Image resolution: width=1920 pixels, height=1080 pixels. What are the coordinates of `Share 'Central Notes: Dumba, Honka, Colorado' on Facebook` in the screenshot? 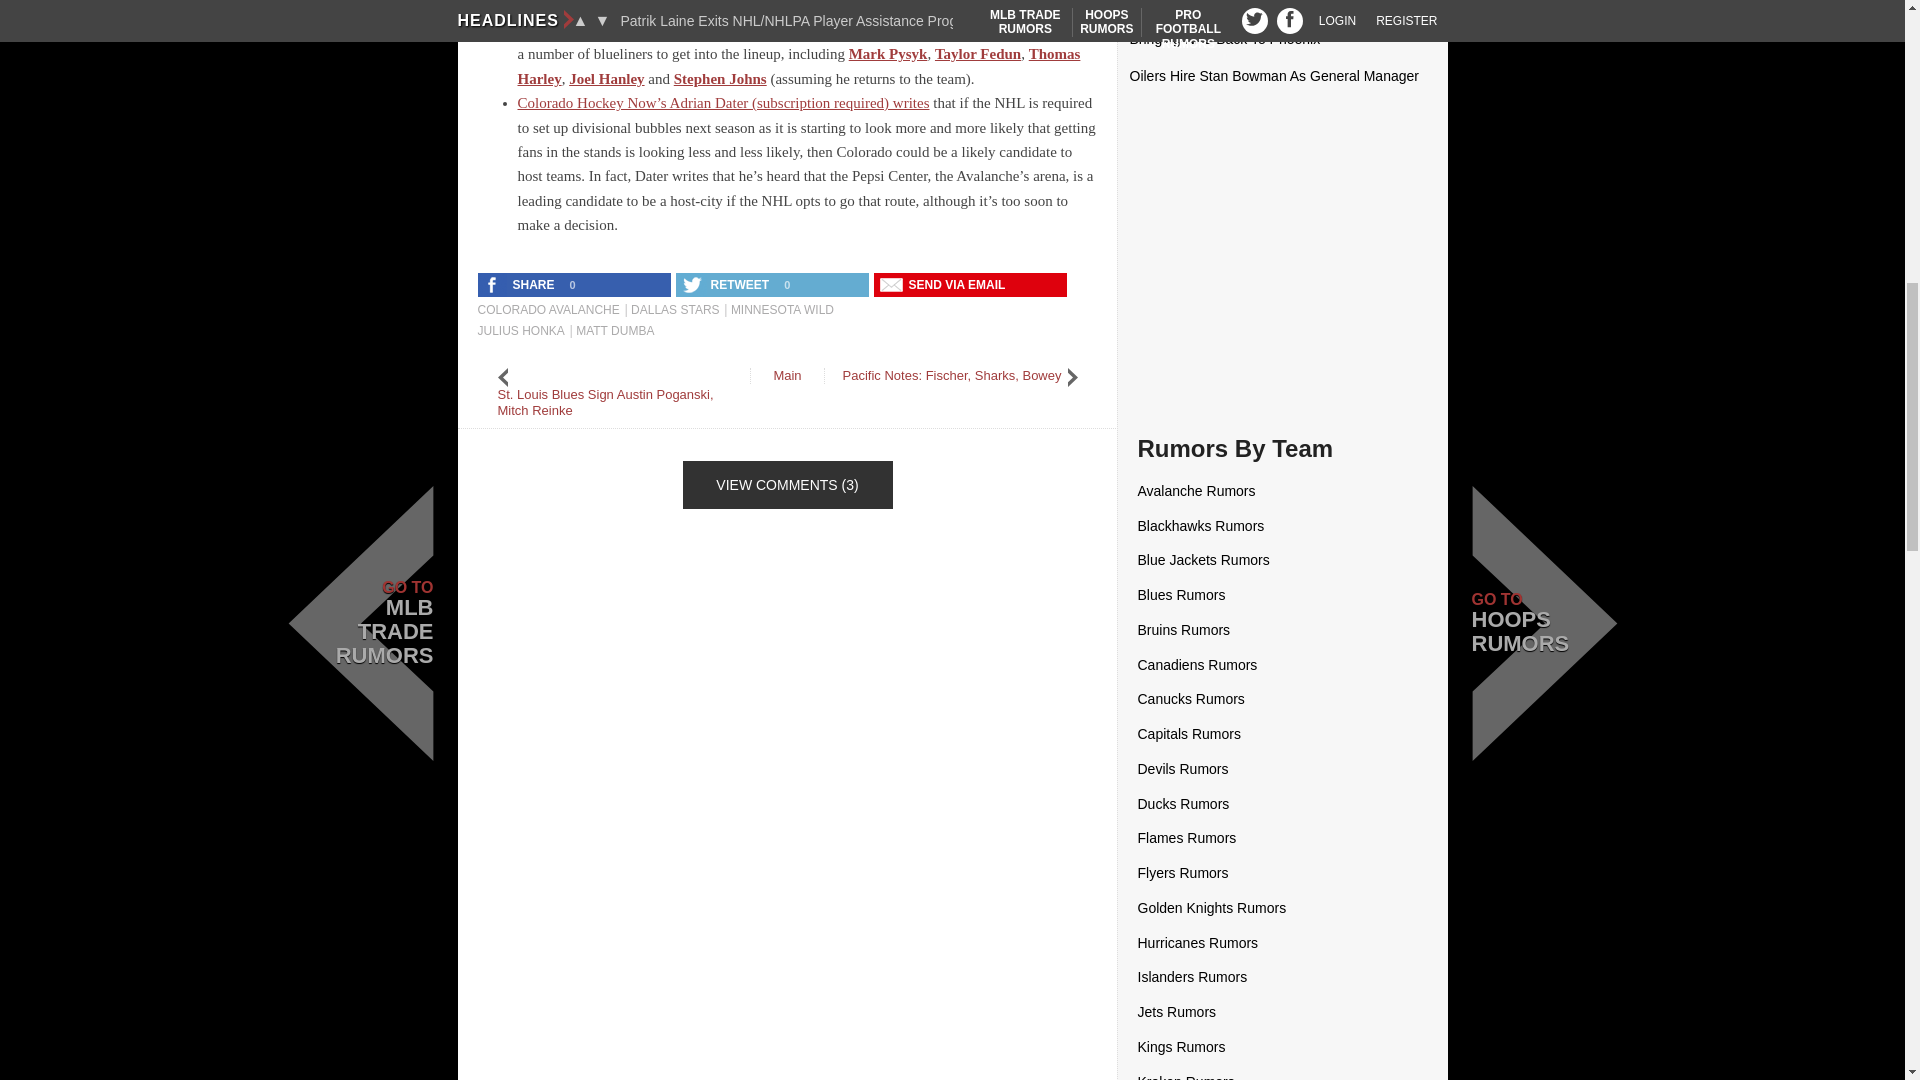 It's located at (521, 285).